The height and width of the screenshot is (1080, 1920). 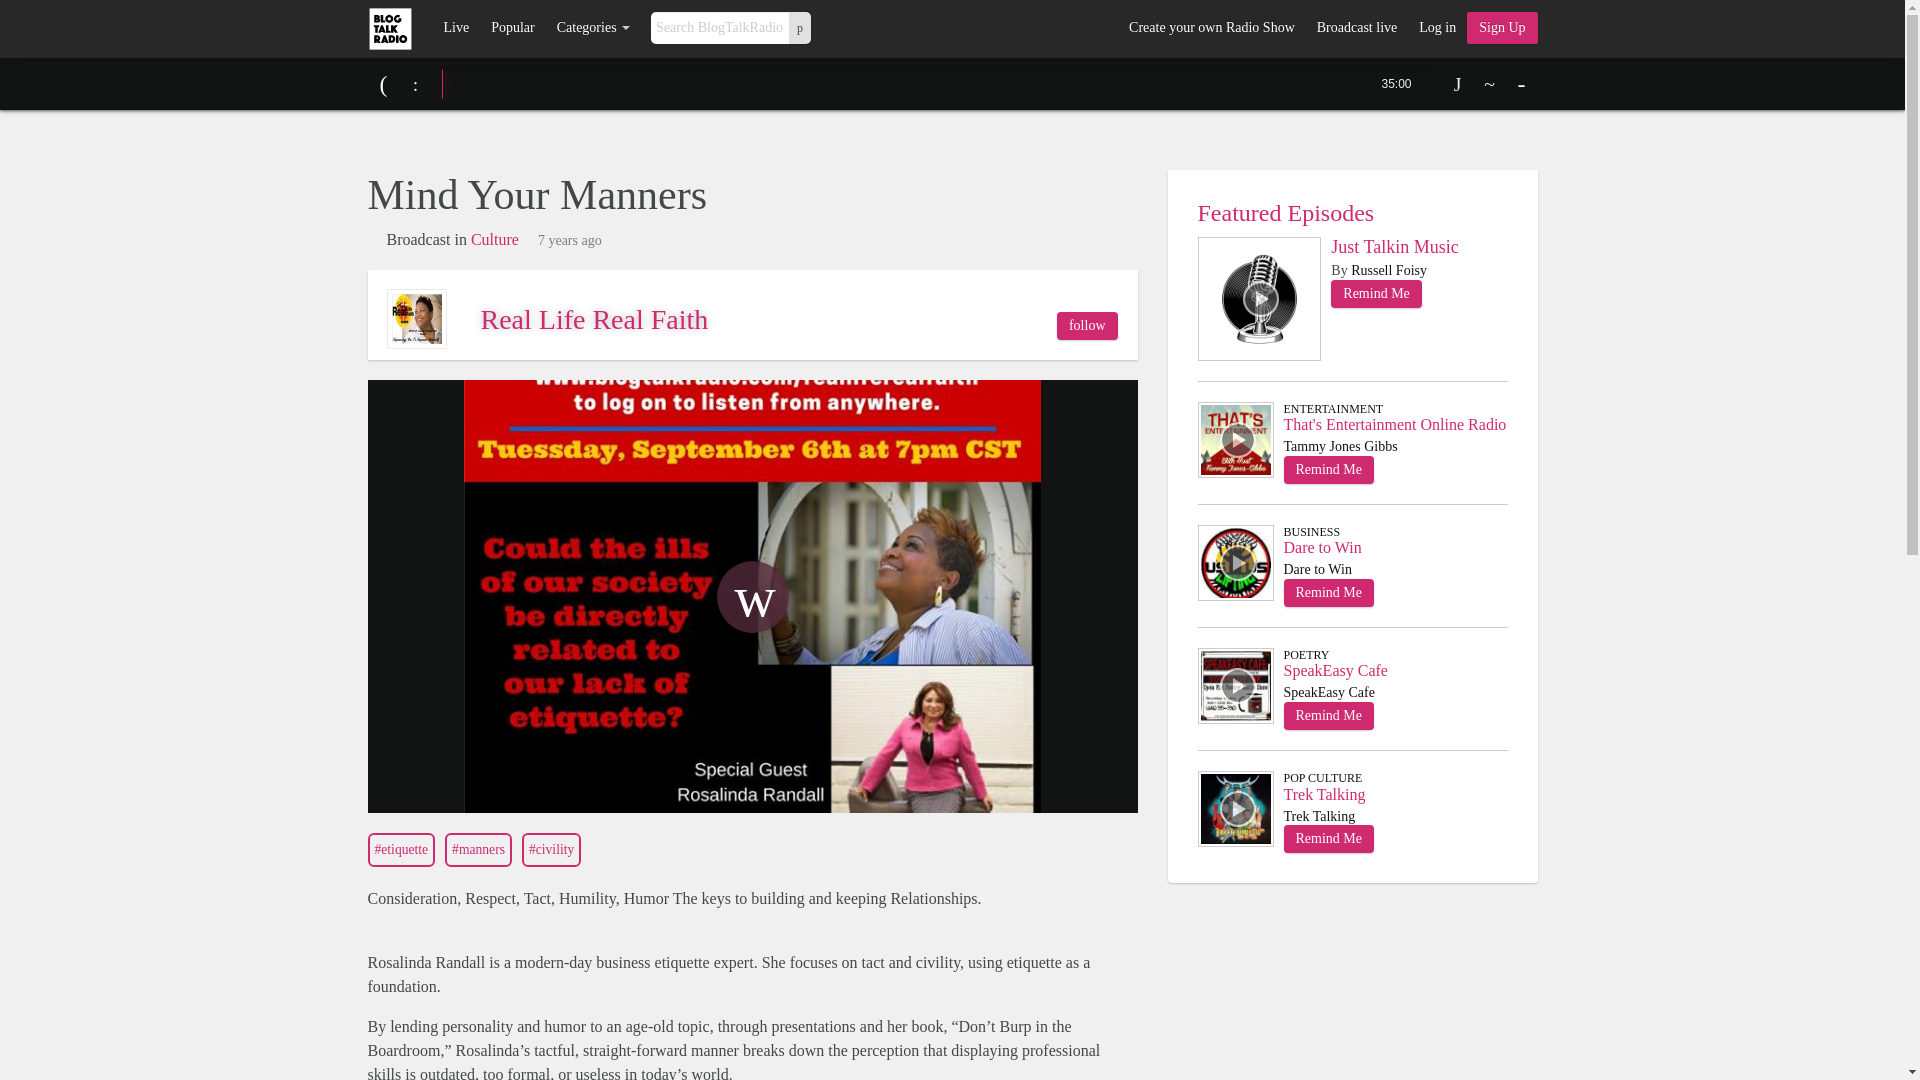 What do you see at coordinates (1502, 28) in the screenshot?
I see `Sign Up` at bounding box center [1502, 28].